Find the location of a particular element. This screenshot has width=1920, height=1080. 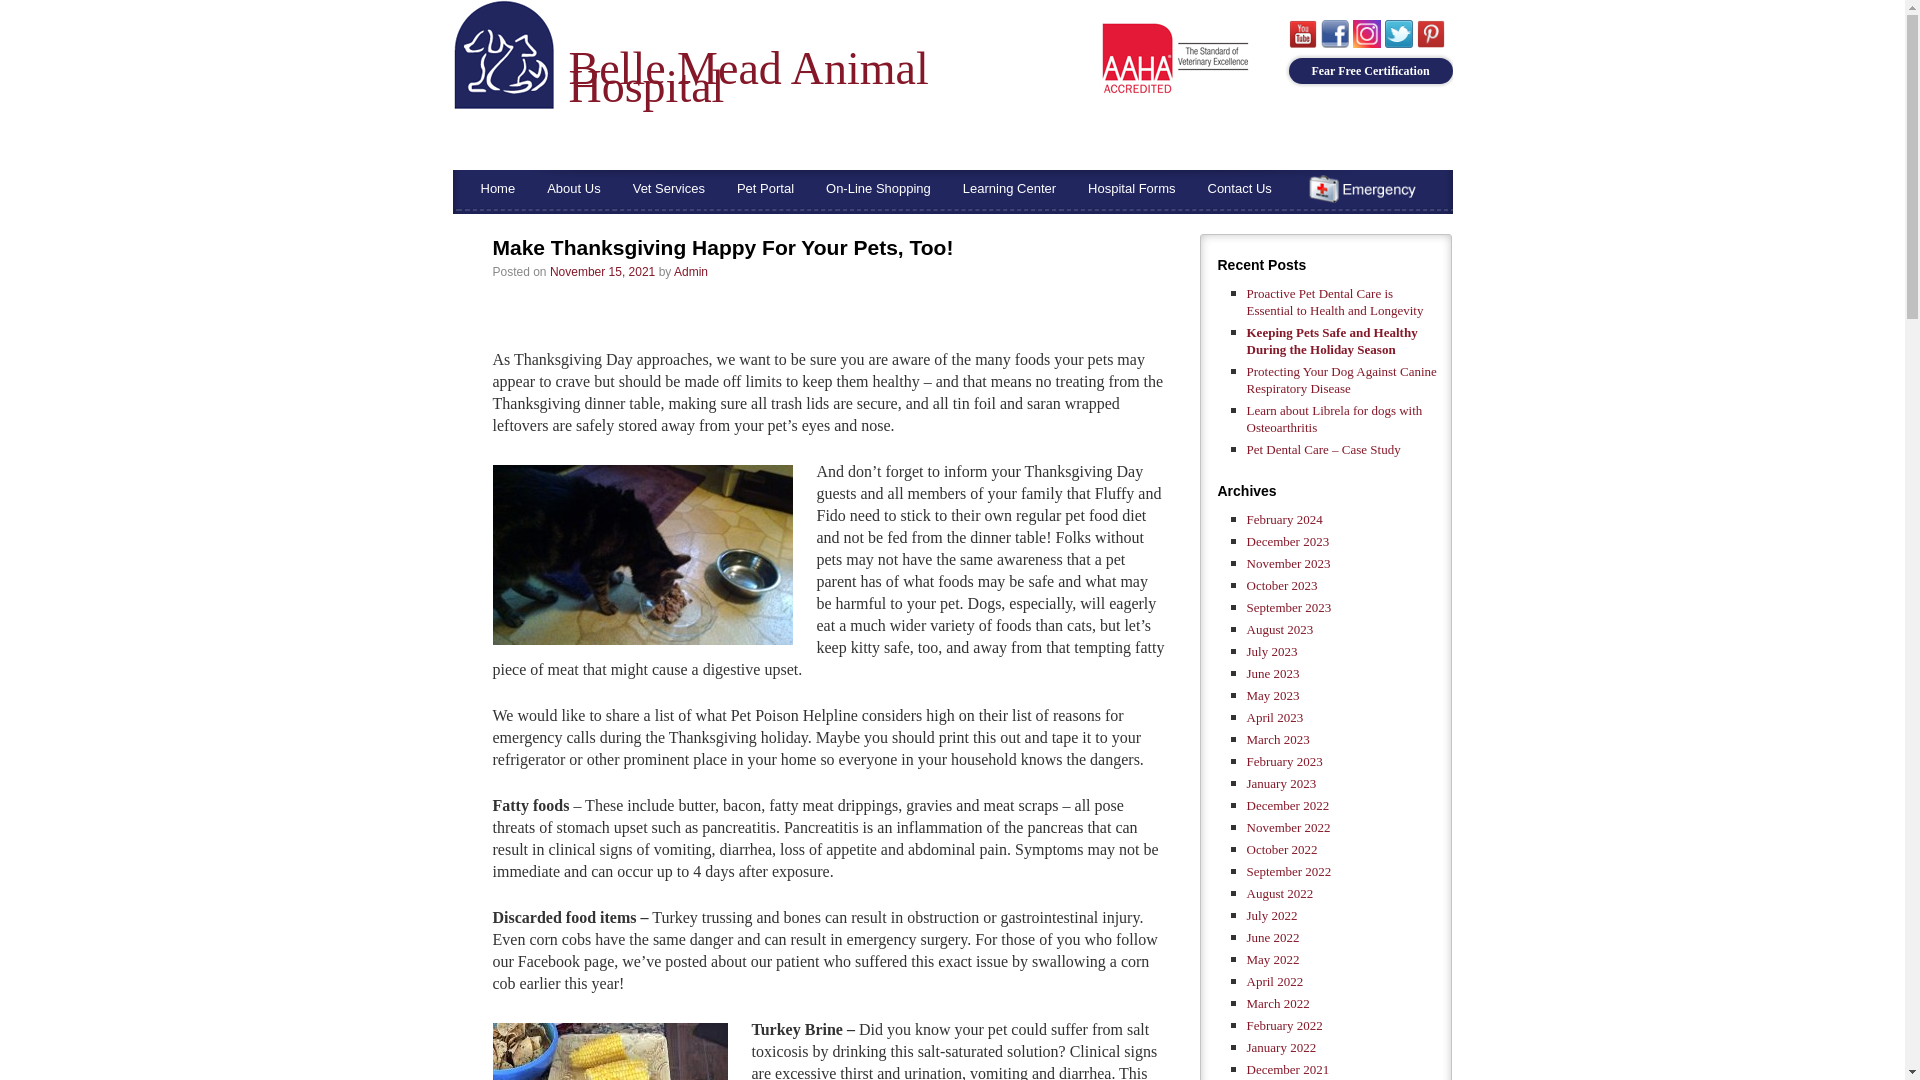

Pet Portal is located at coordinates (766, 188).